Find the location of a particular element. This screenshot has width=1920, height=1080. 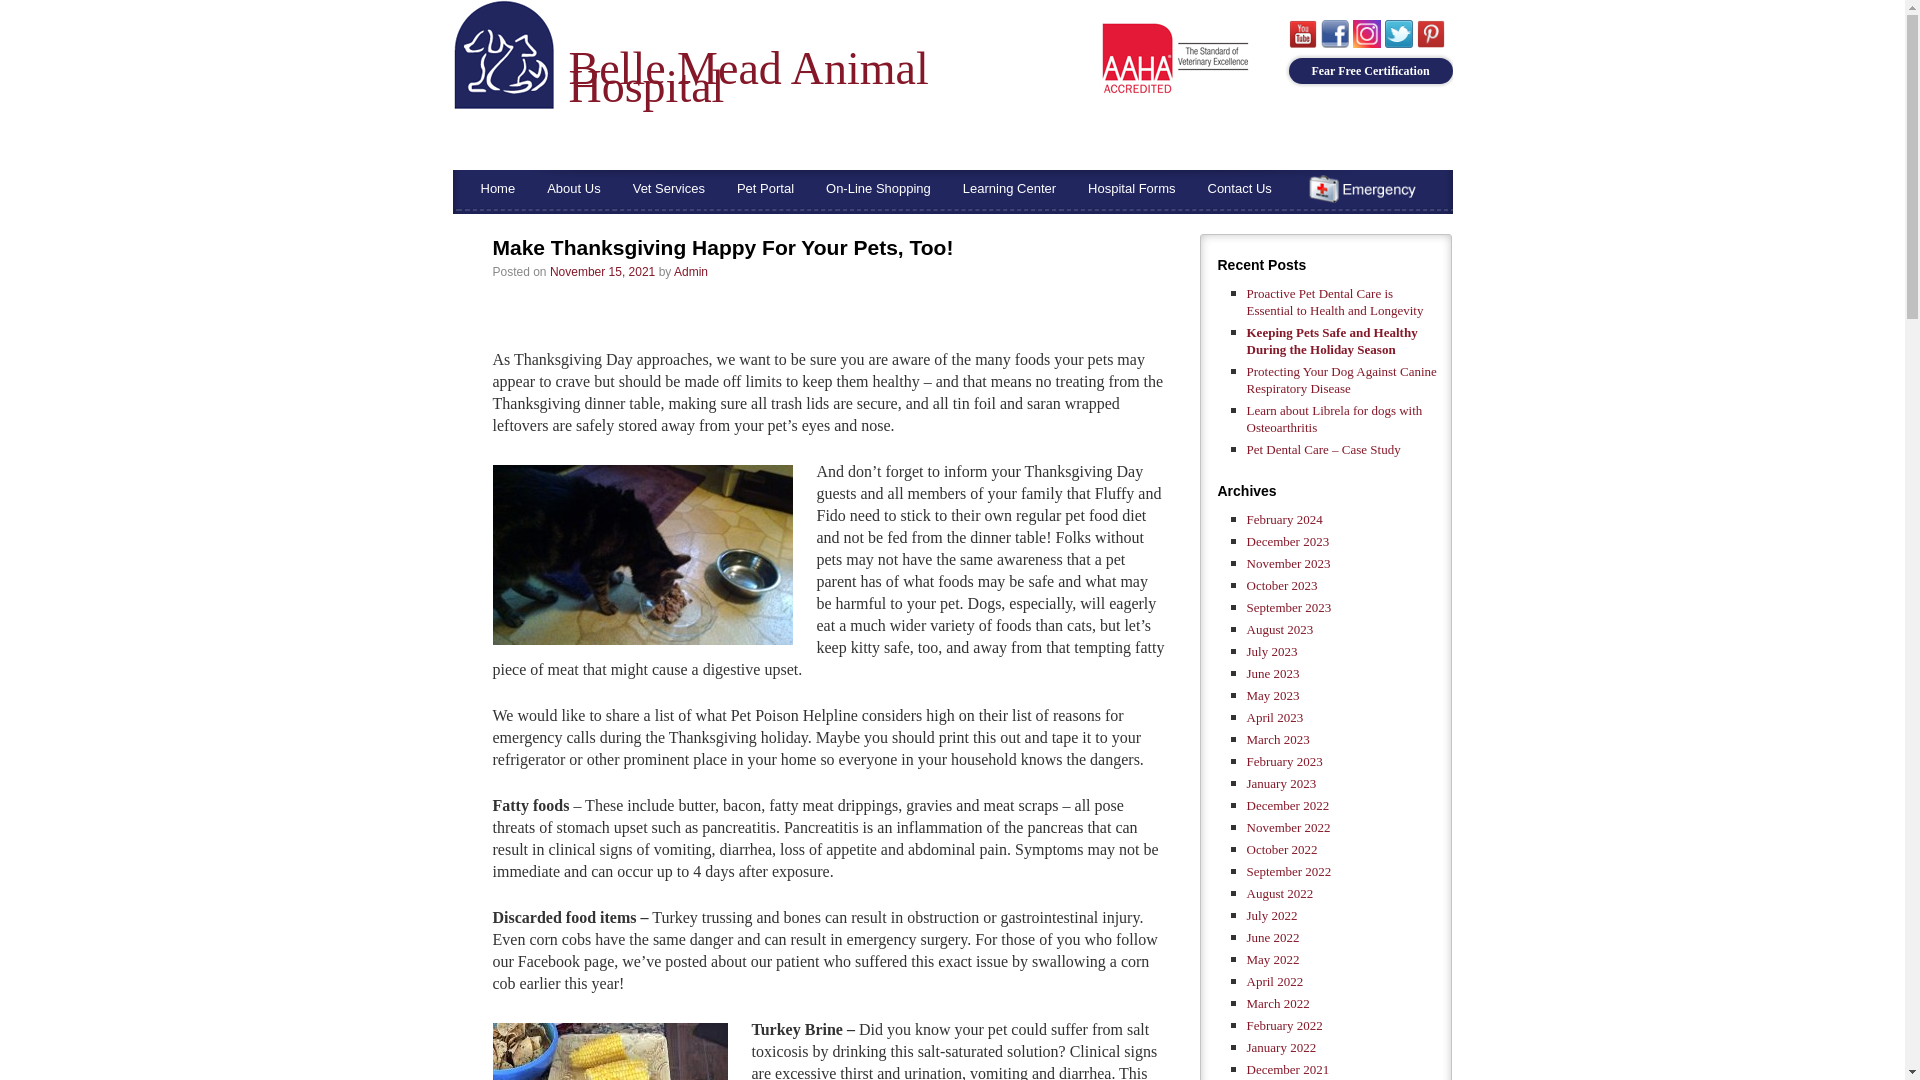

Pet Portal is located at coordinates (766, 188).